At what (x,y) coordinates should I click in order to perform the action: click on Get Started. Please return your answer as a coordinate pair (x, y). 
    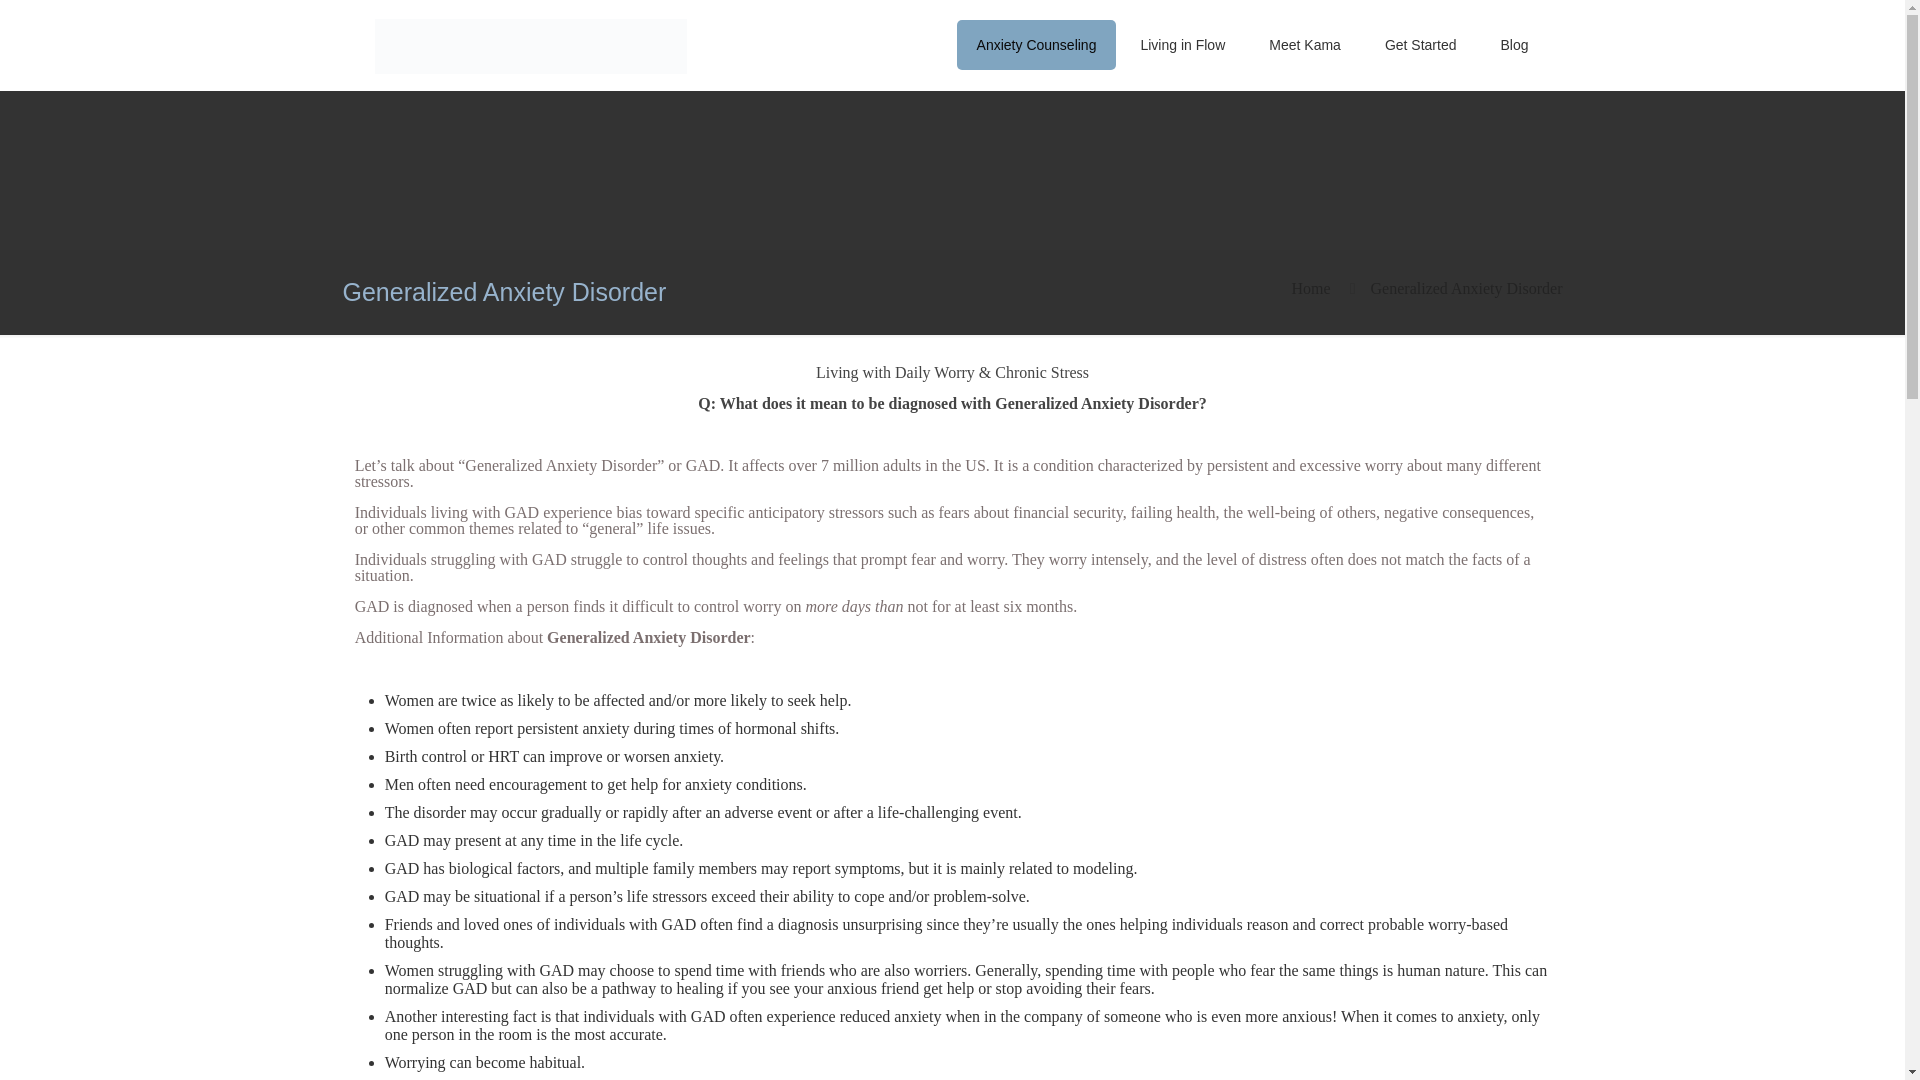
    Looking at the image, I should click on (1420, 45).